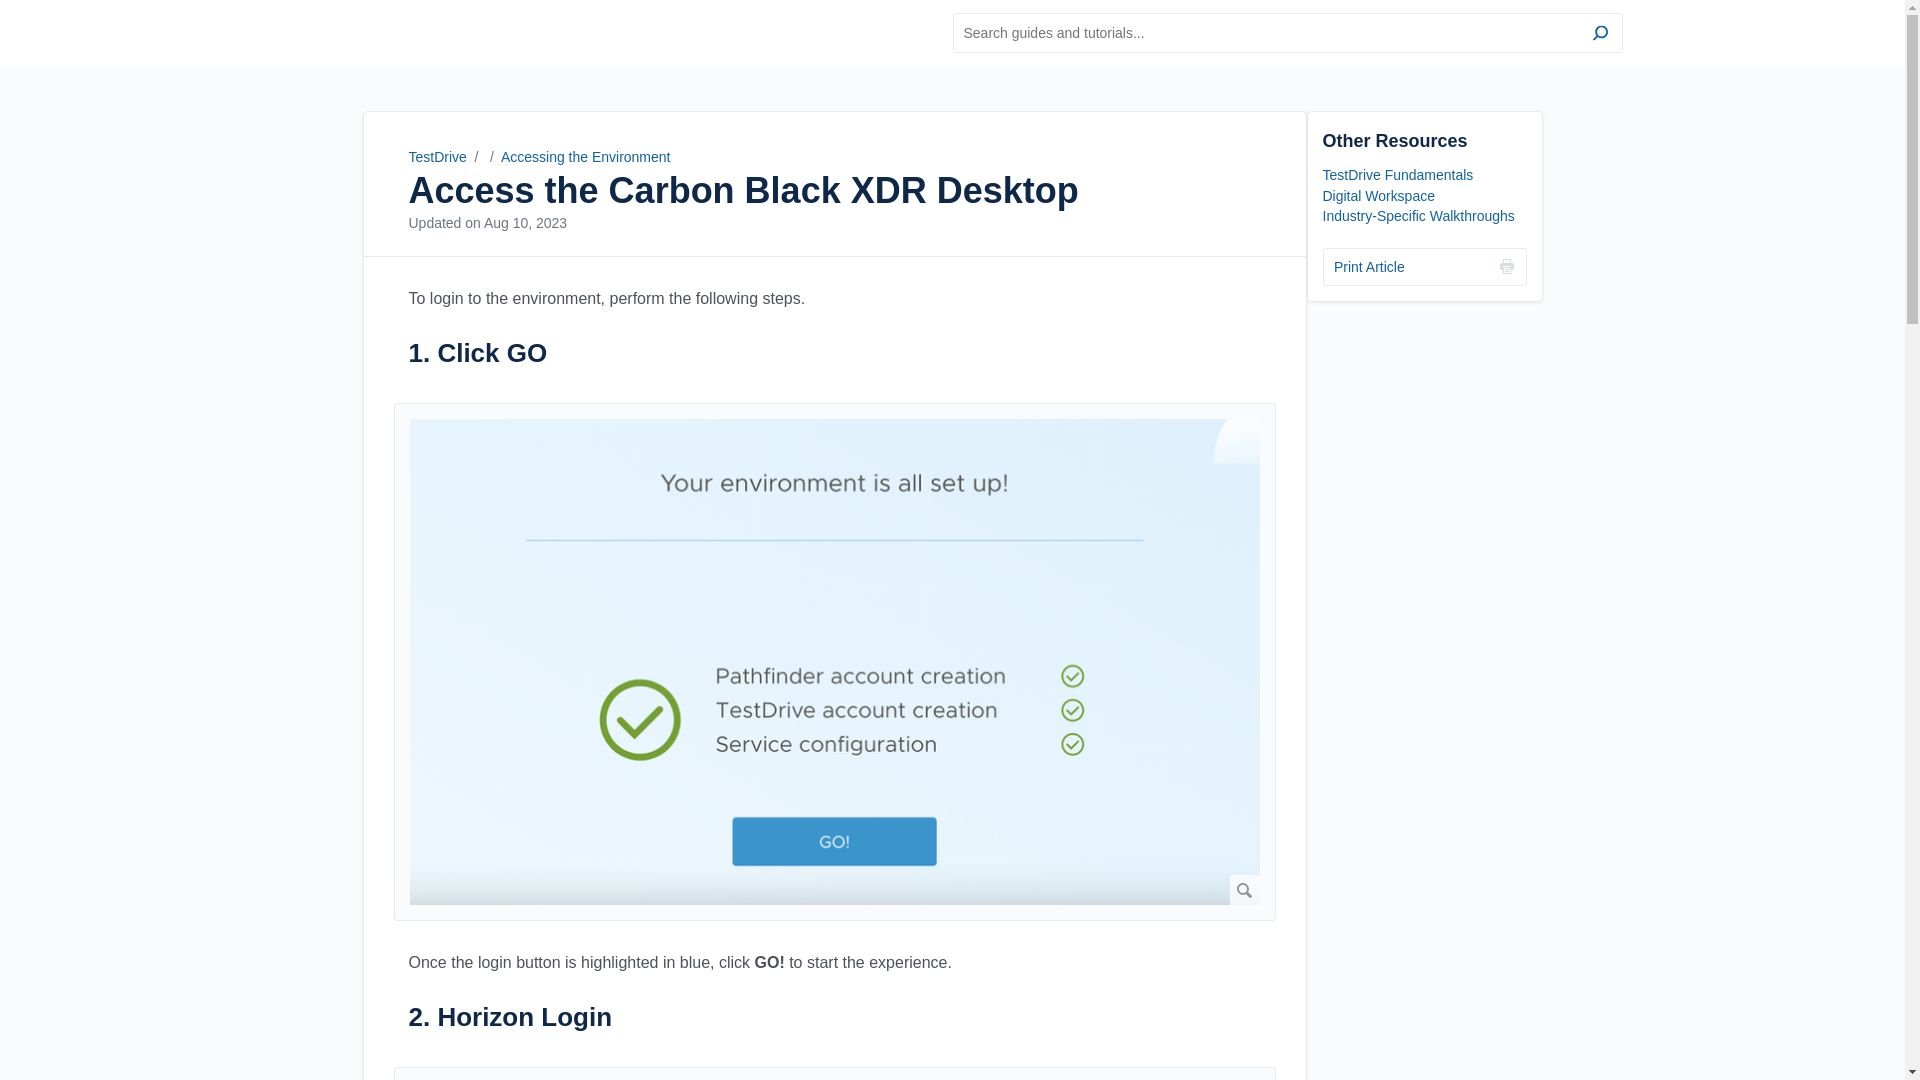 This screenshot has height=1080, width=1920. I want to click on TestDrive, so click(376, 32).